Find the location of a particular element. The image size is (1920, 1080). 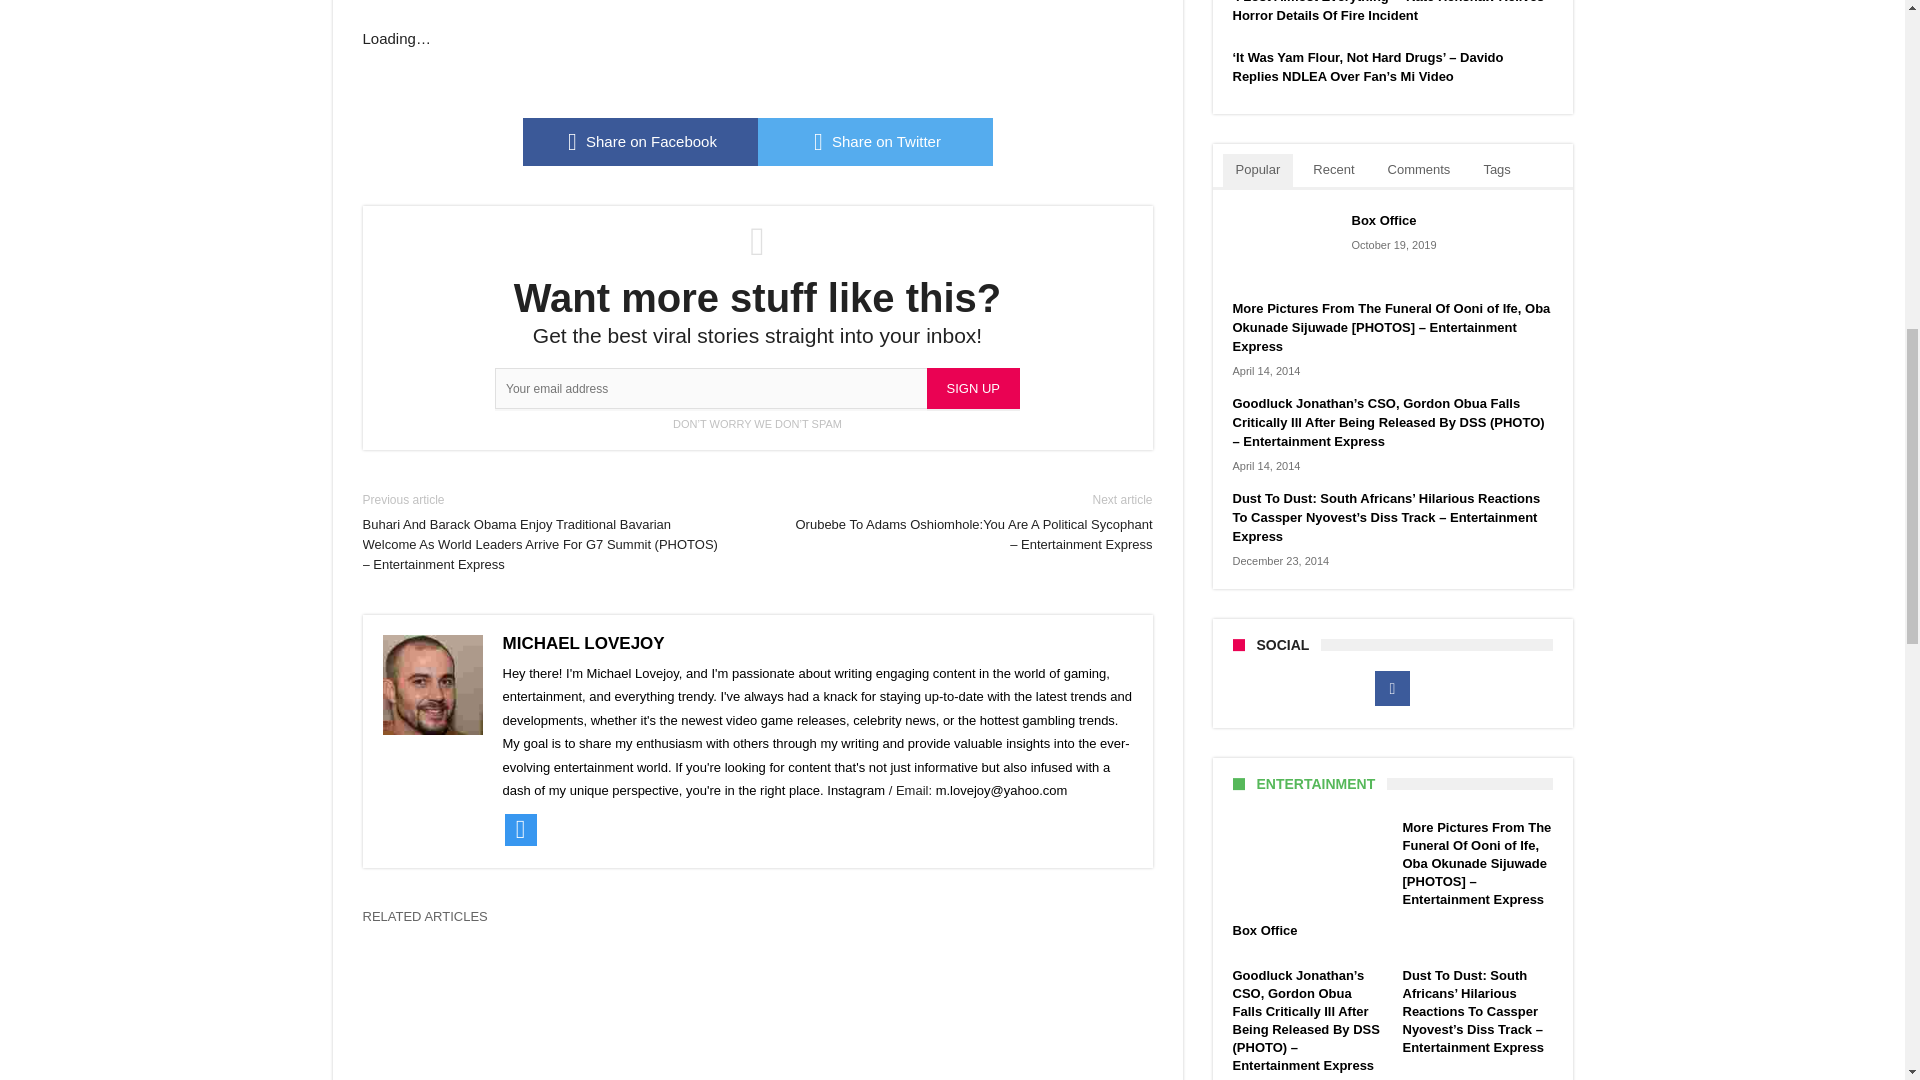

RELATED ARTICLES is located at coordinates (432, 922).